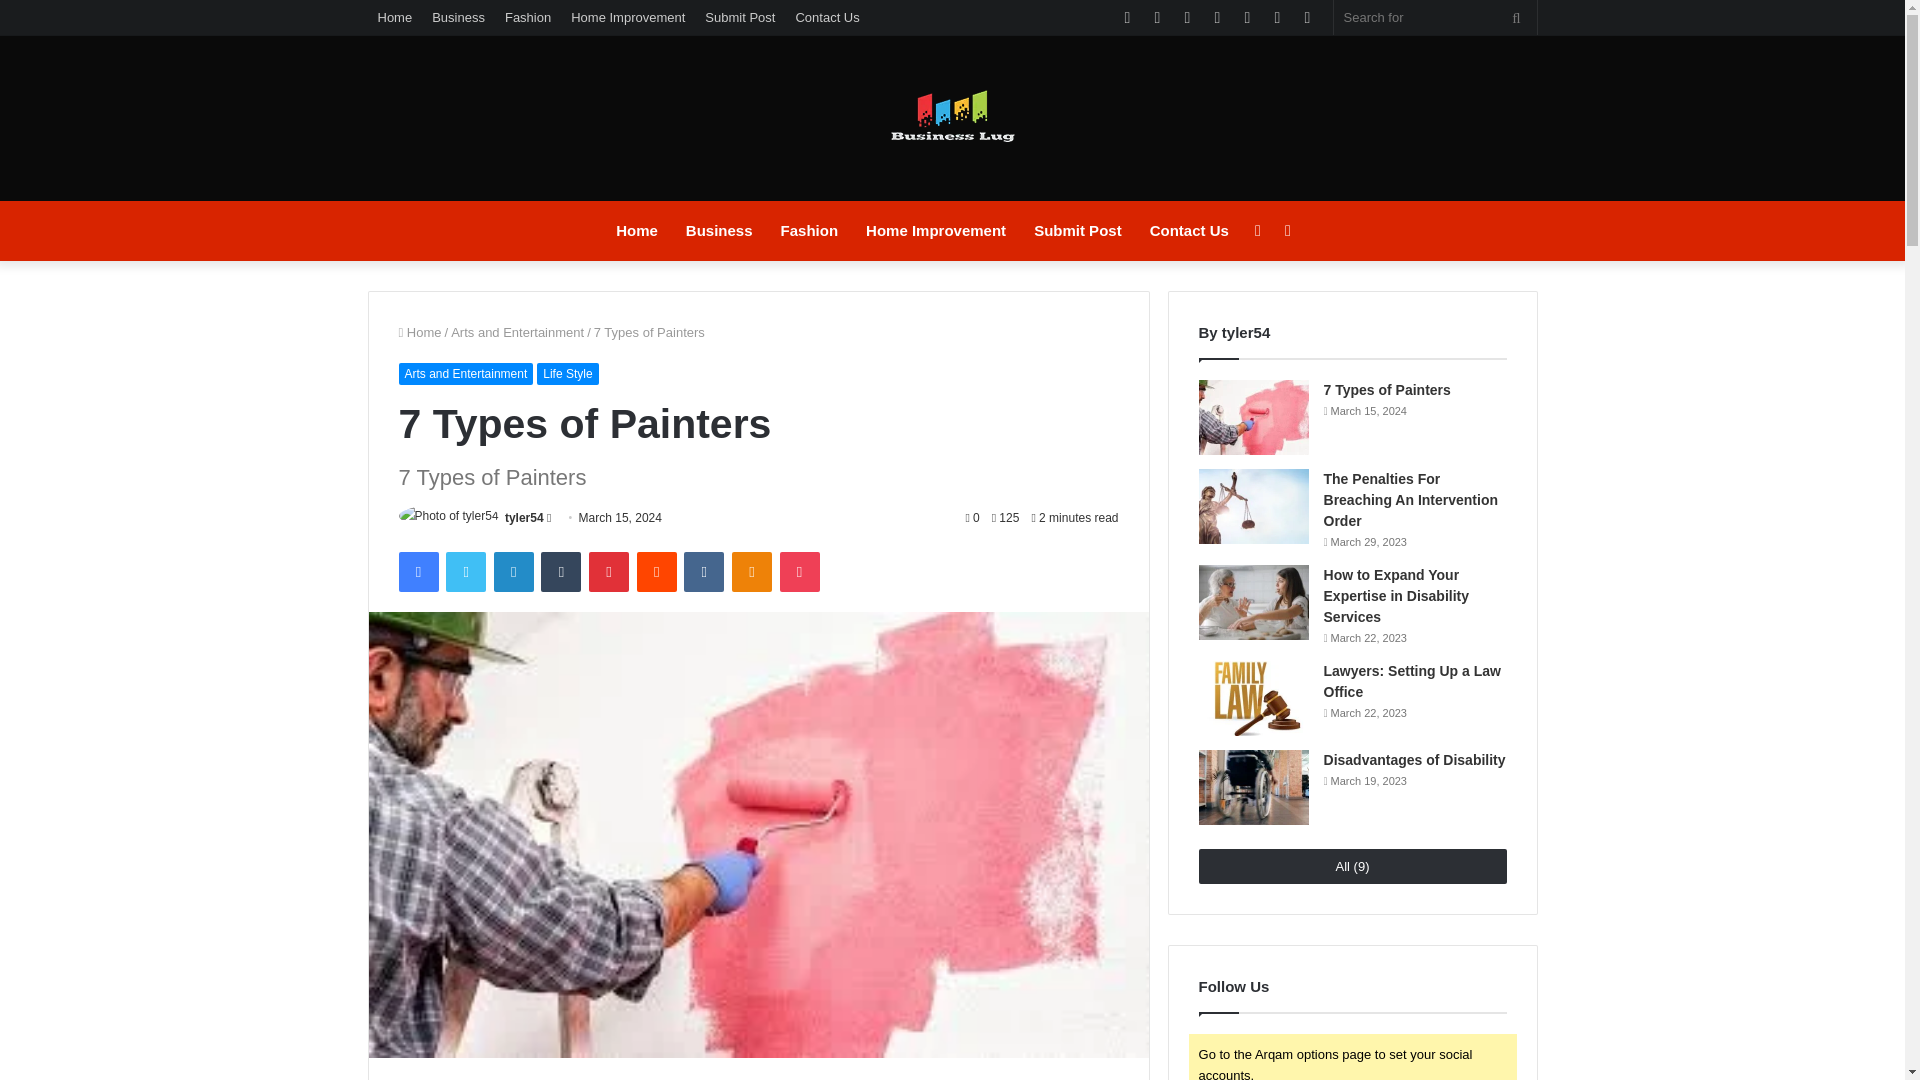 The width and height of the screenshot is (1920, 1080). I want to click on Pinterest, so click(609, 571).